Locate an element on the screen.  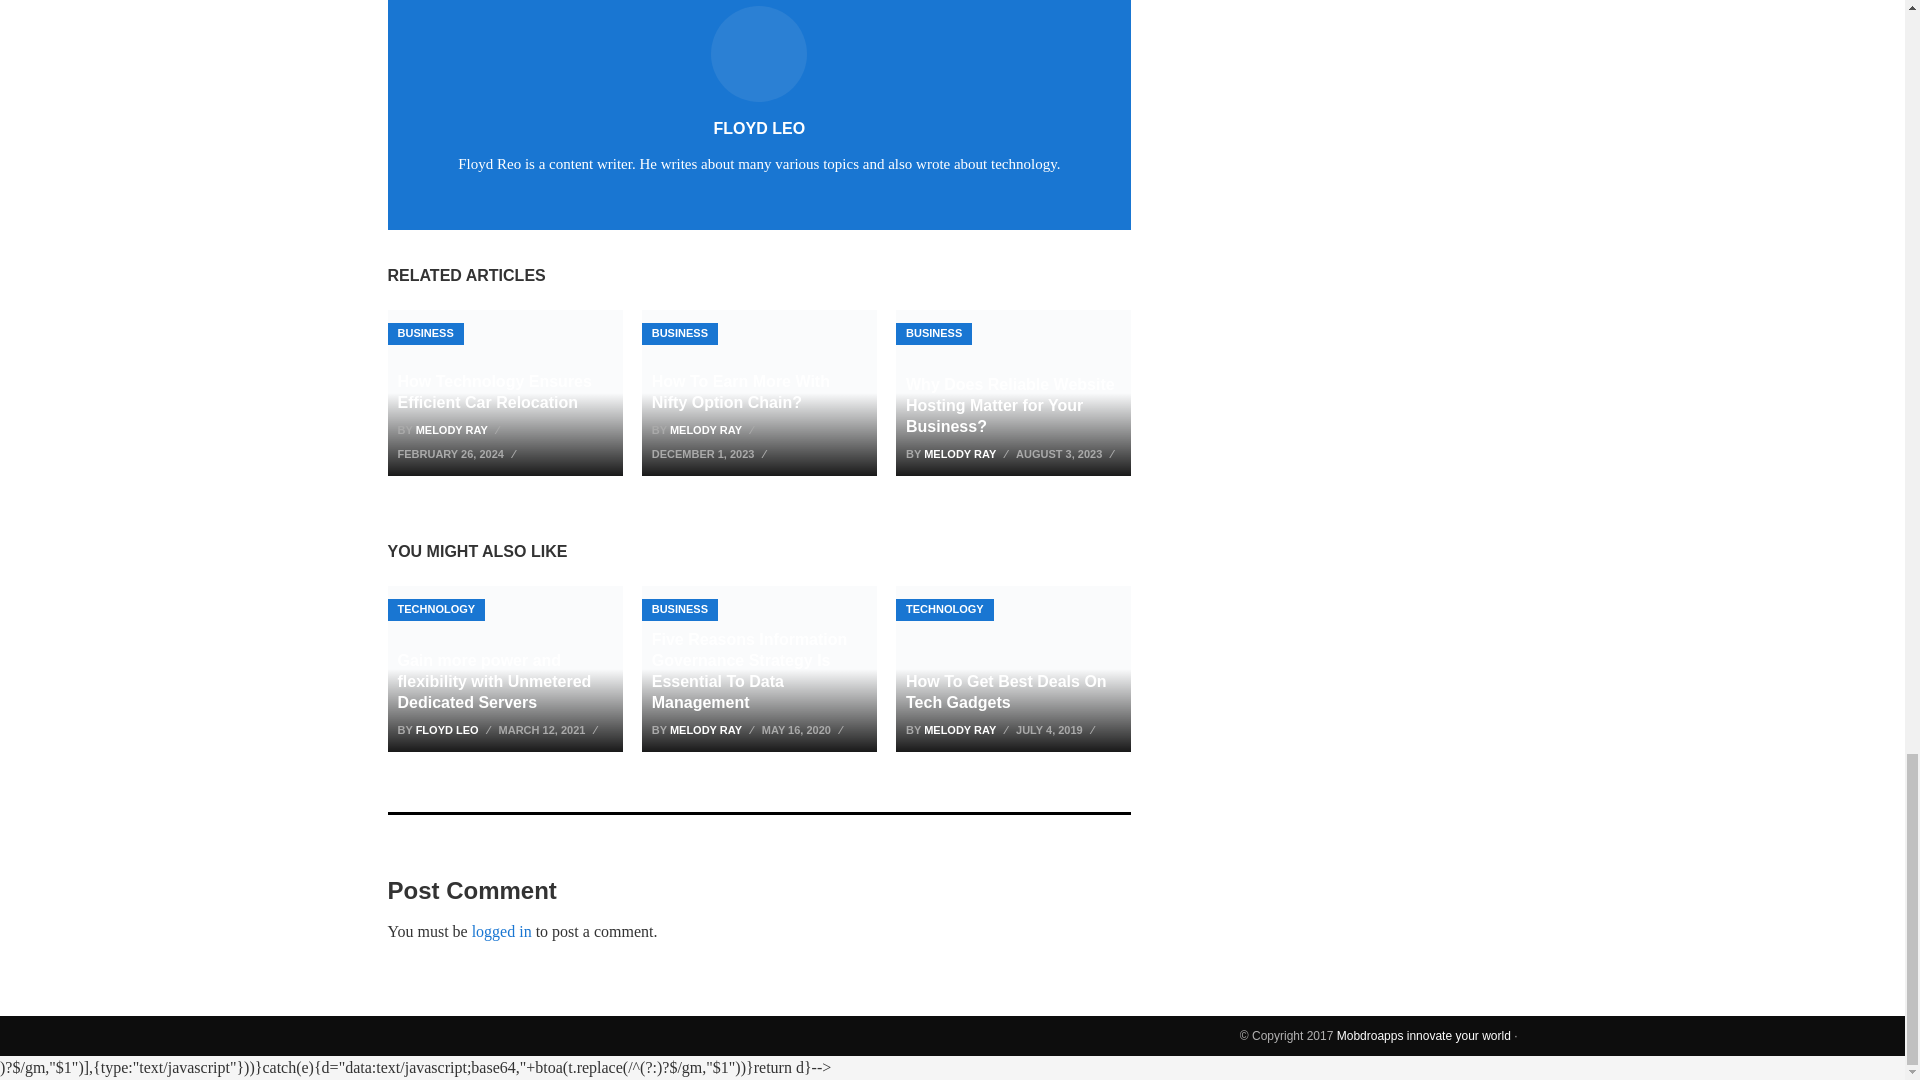
Why Does Reliable Website Hosting Matter for Your Business? is located at coordinates (1013, 392).